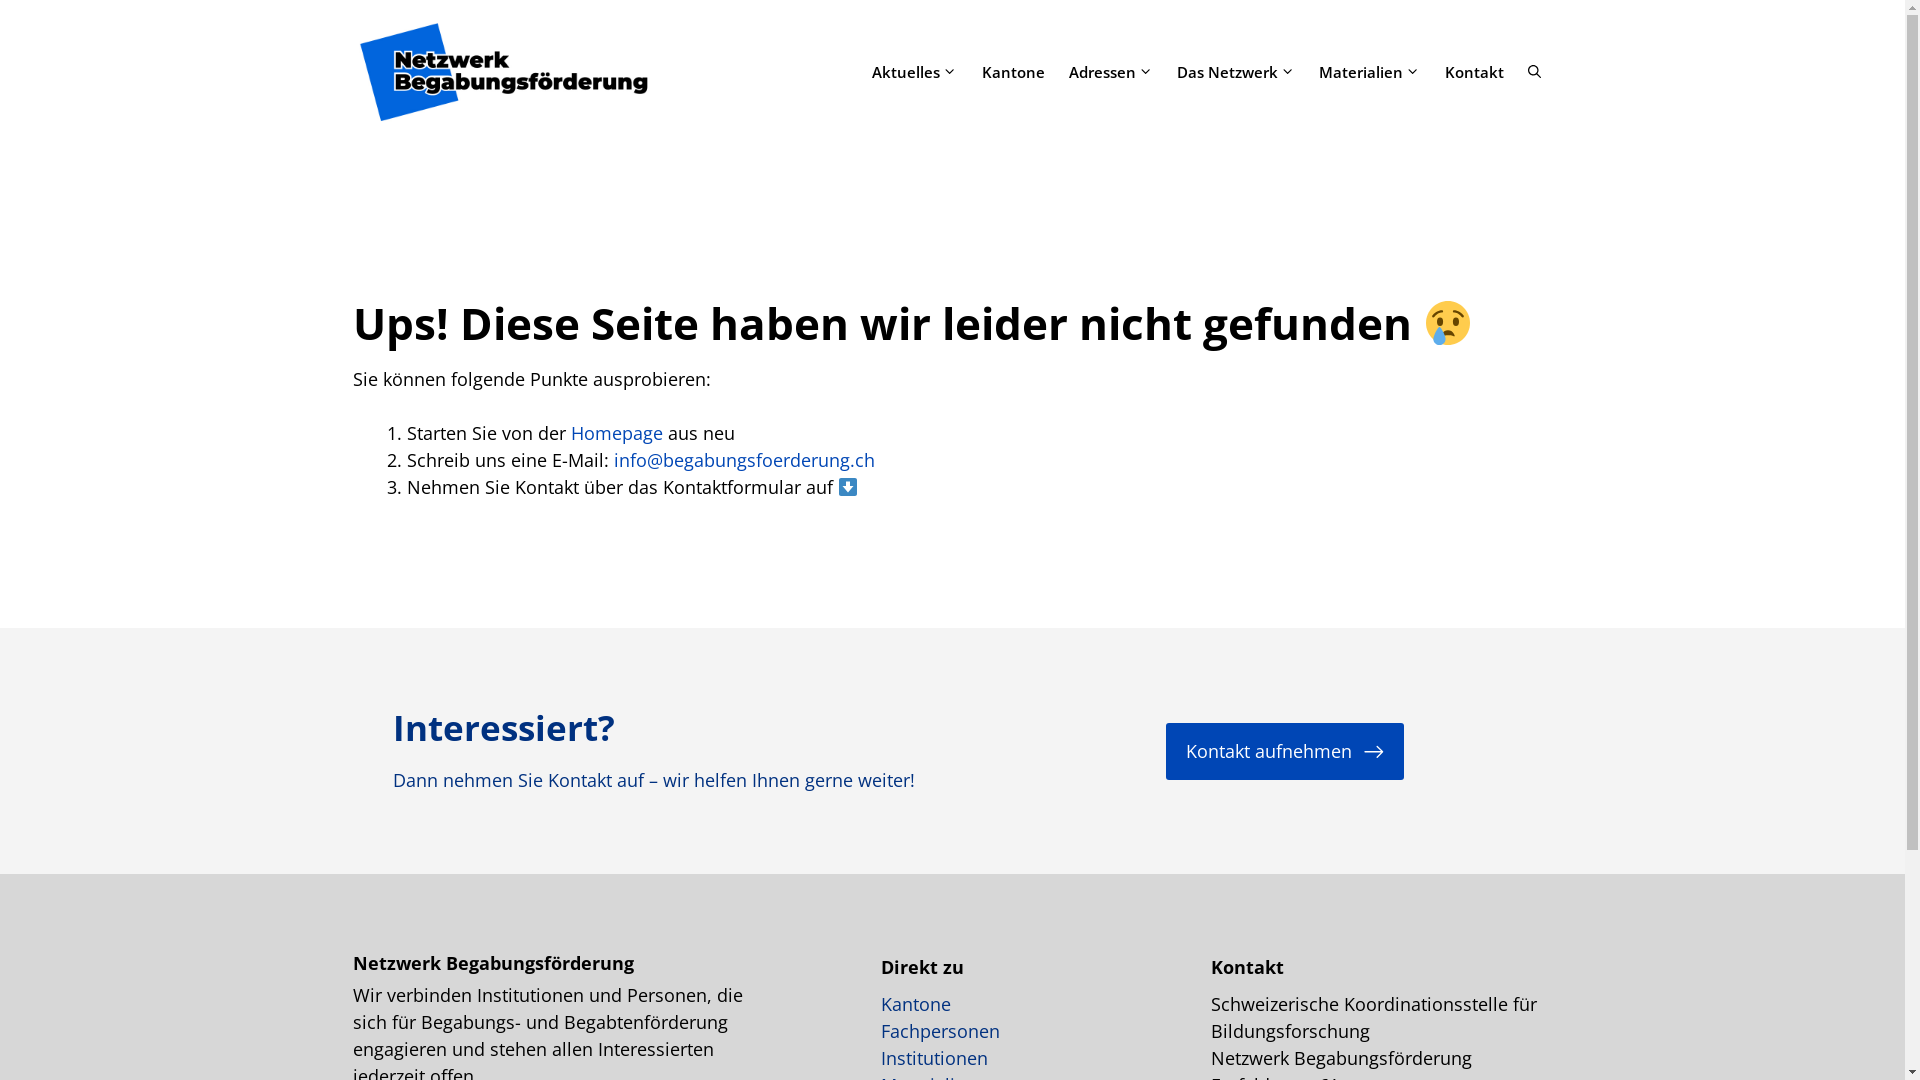 This screenshot has width=1920, height=1080. What do you see at coordinates (1236, 72) in the screenshot?
I see `Das Netzwerk` at bounding box center [1236, 72].